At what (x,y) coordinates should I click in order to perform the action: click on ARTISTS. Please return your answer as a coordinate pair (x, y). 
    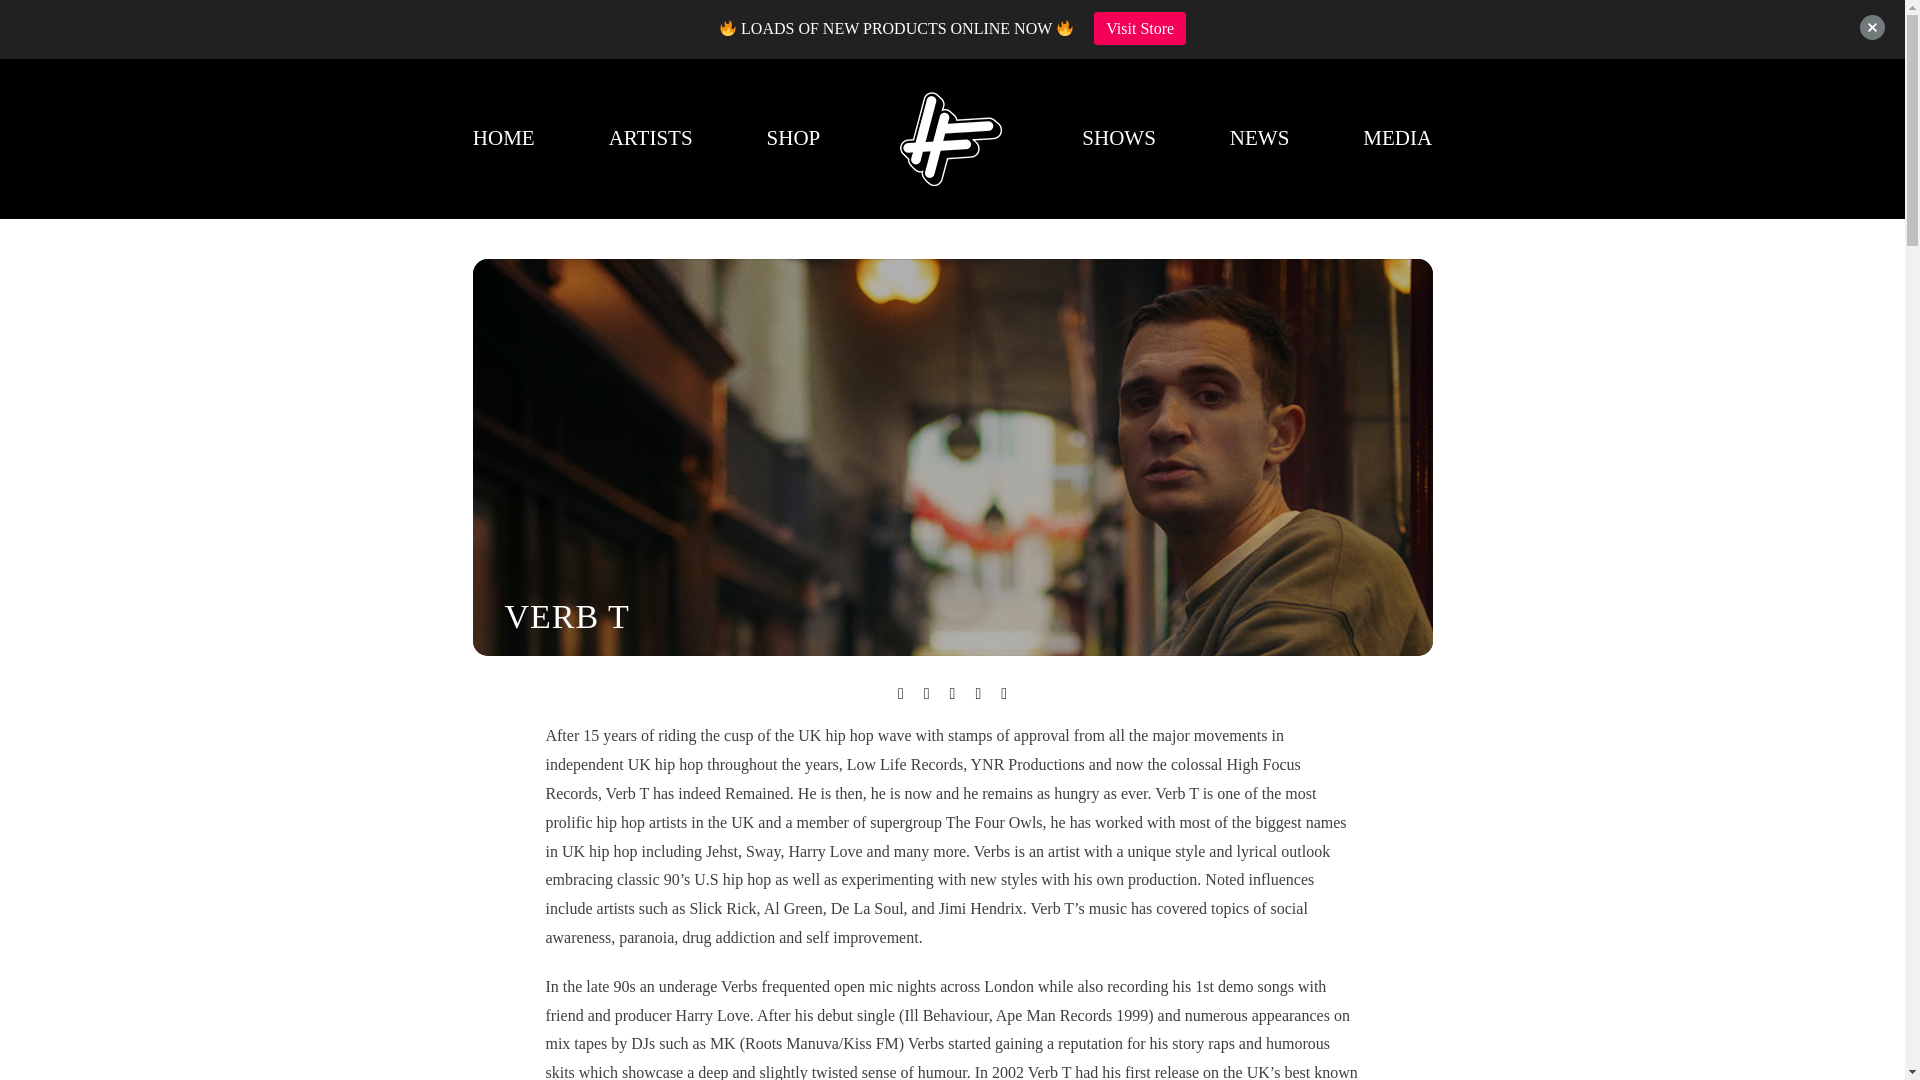
    Looking at the image, I should click on (650, 139).